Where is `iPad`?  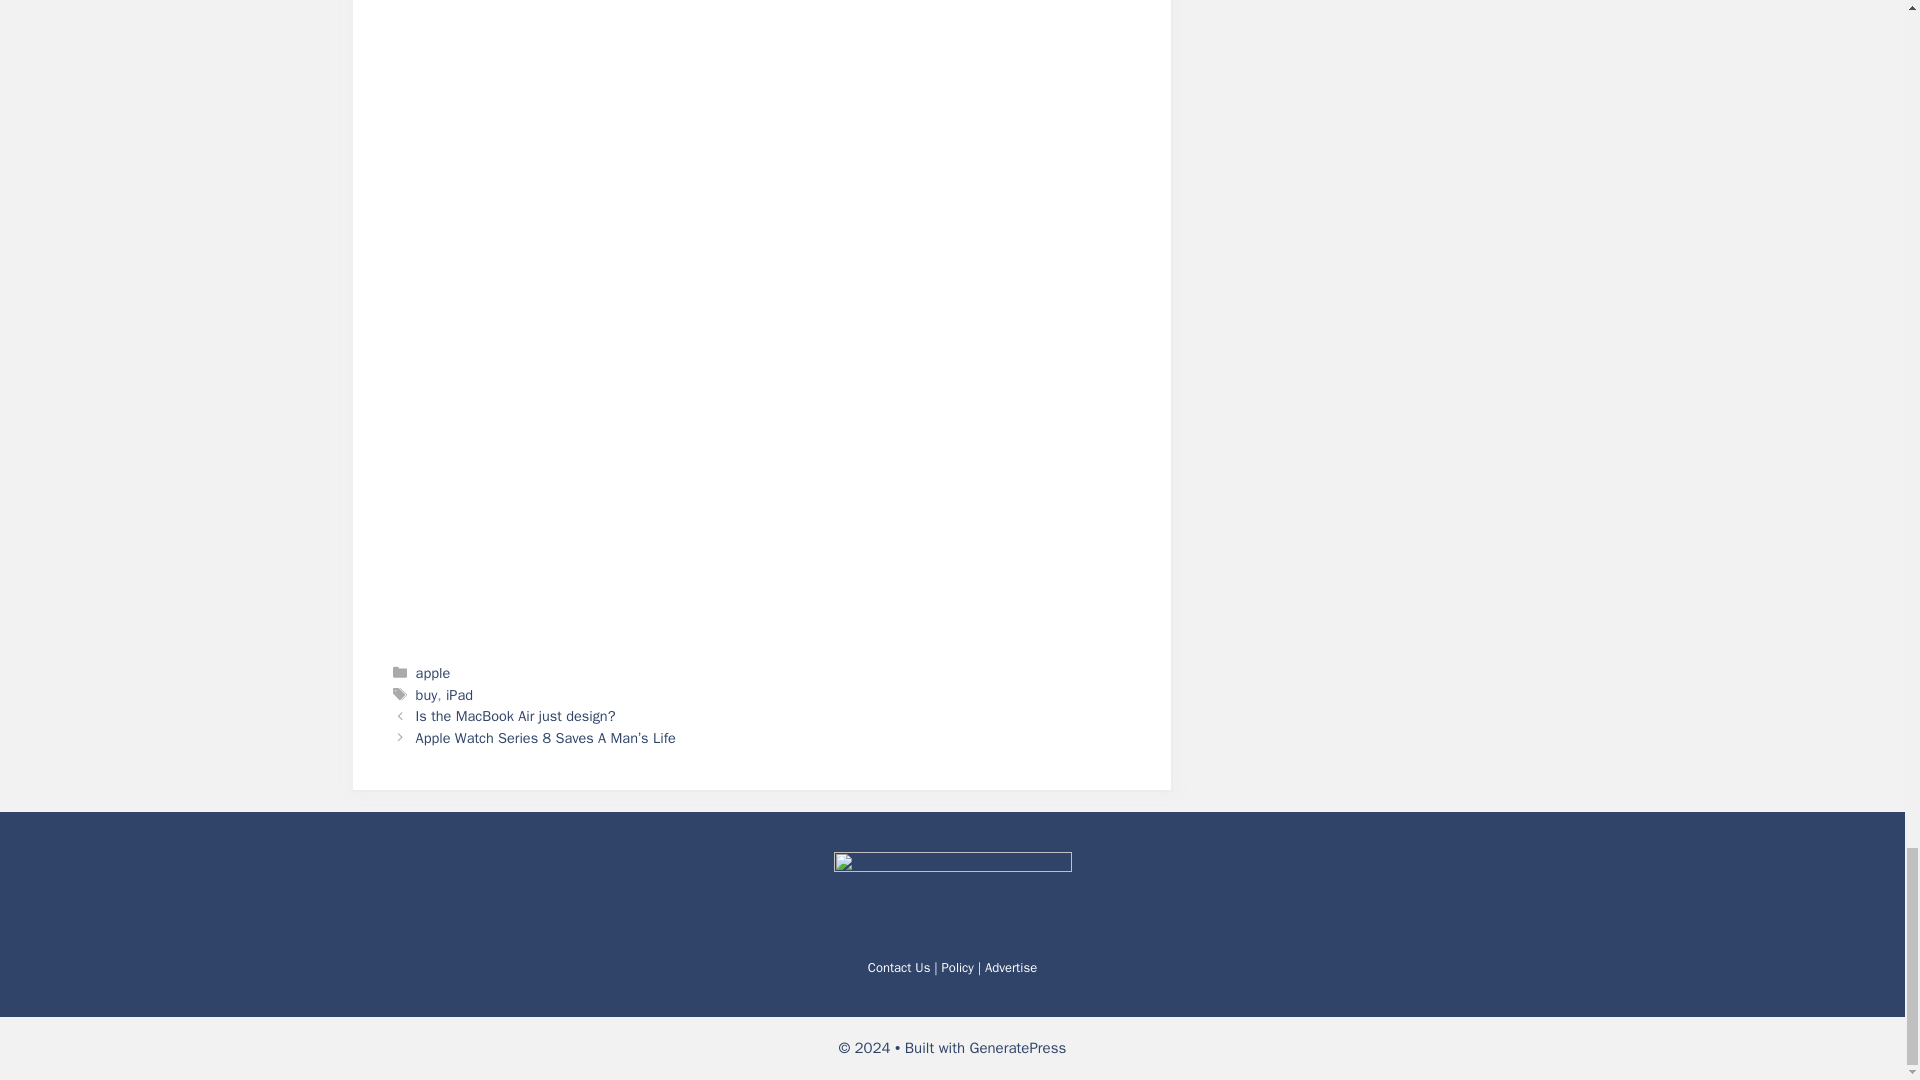
iPad is located at coordinates (458, 694).